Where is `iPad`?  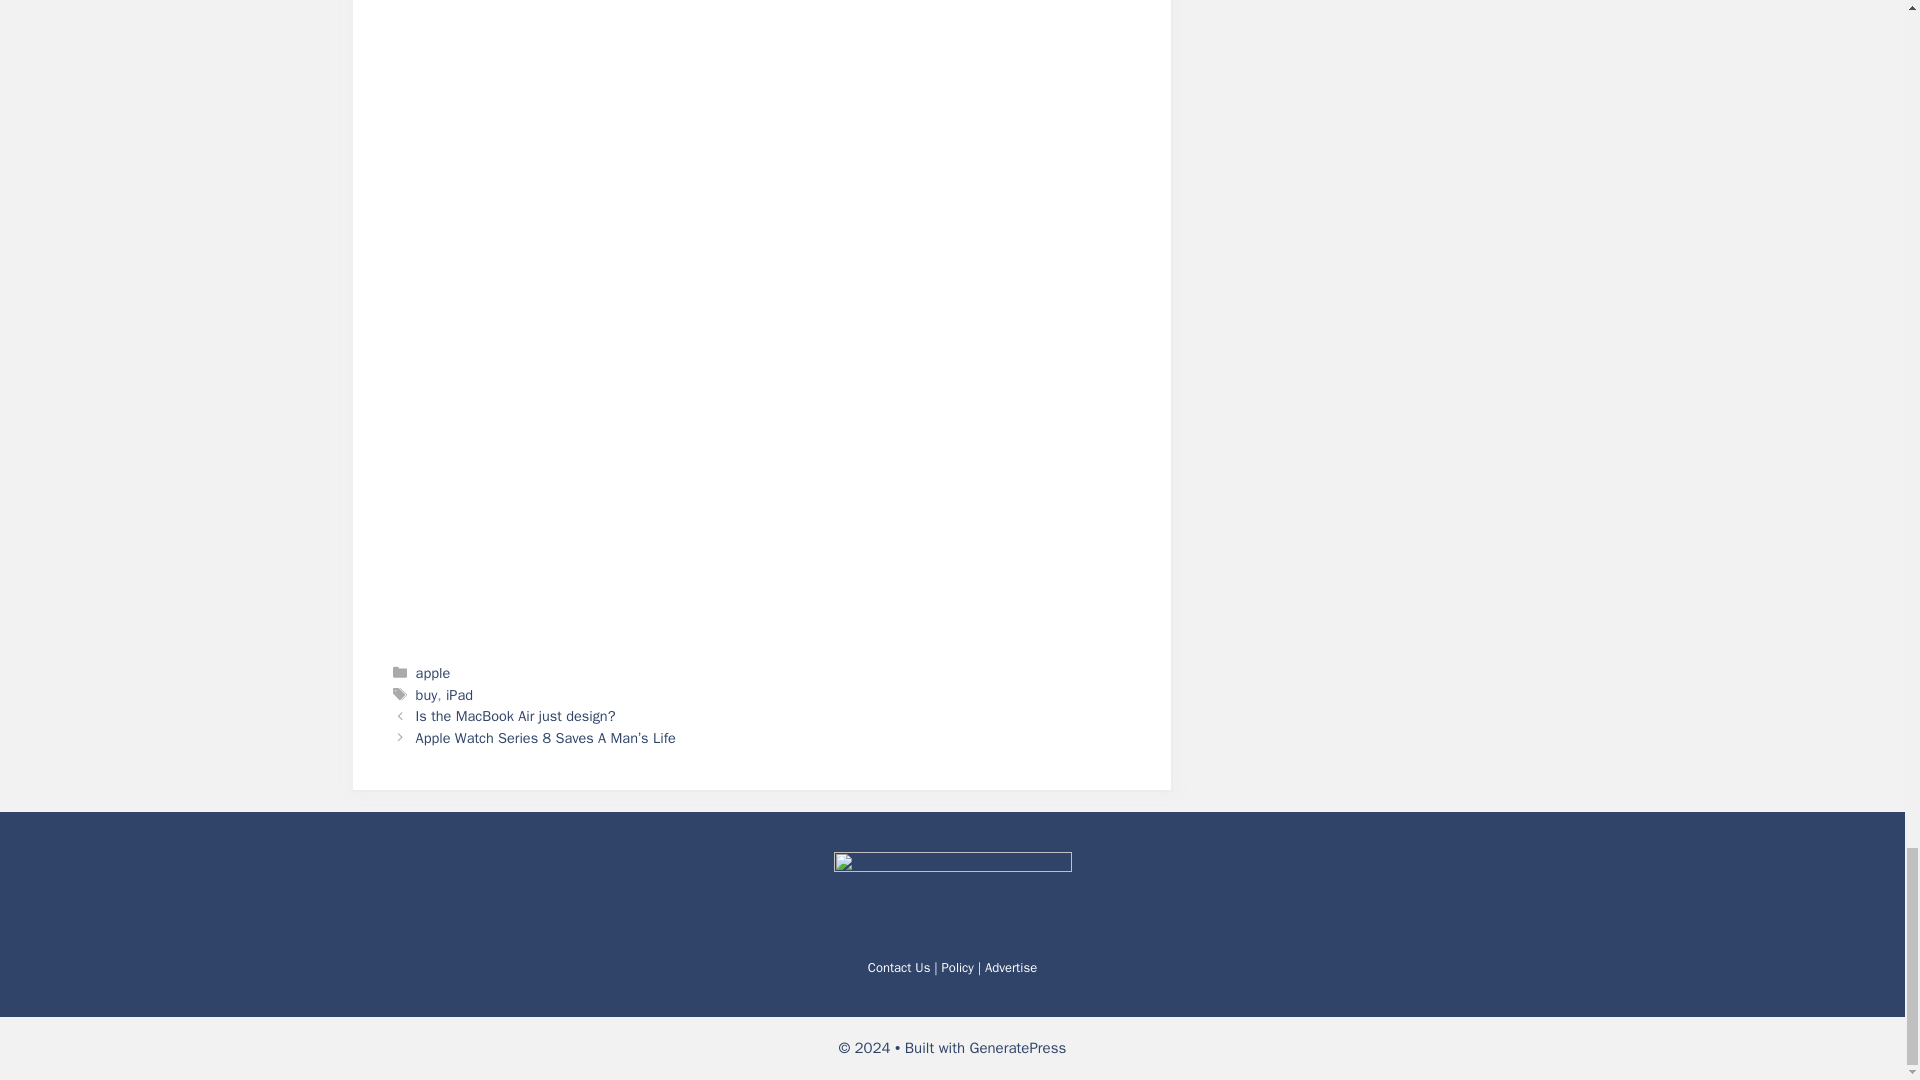
iPad is located at coordinates (458, 694).